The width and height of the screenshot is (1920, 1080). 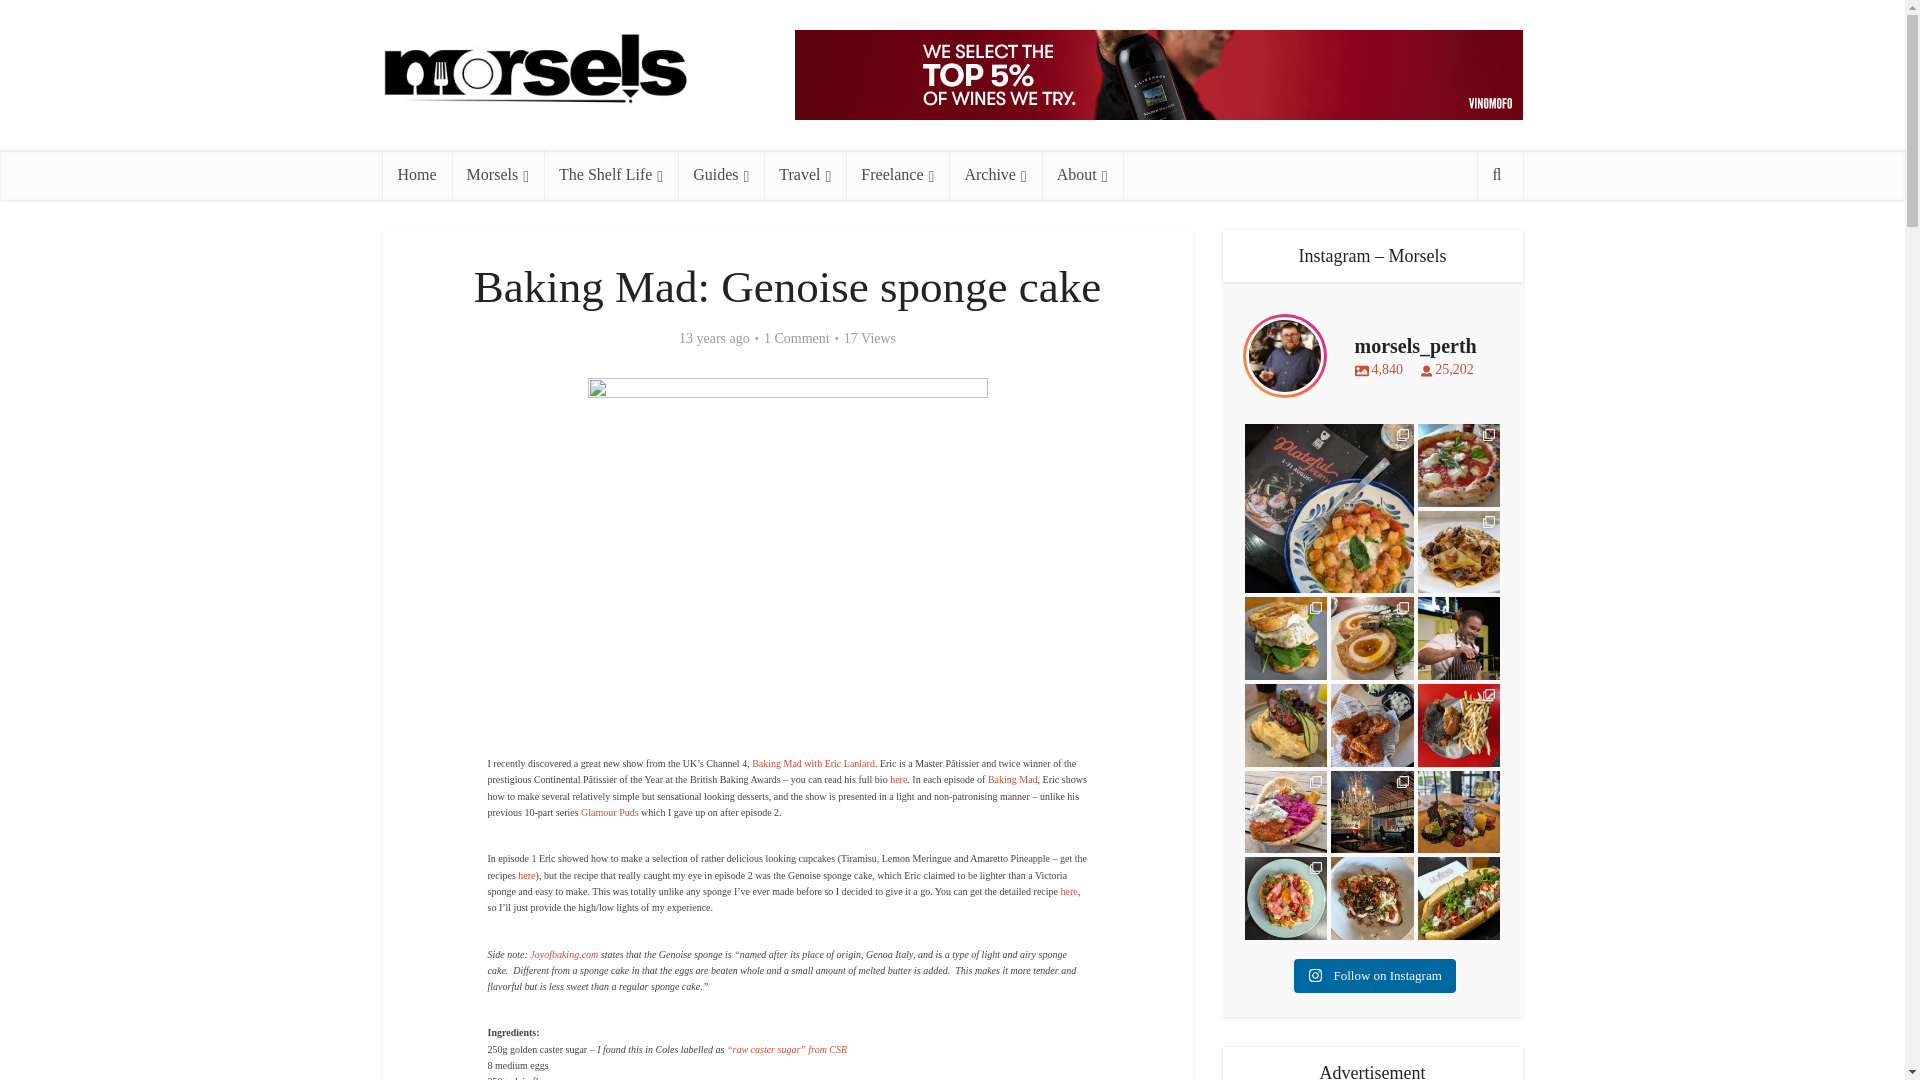 I want to click on Home, so click(x=416, y=174).